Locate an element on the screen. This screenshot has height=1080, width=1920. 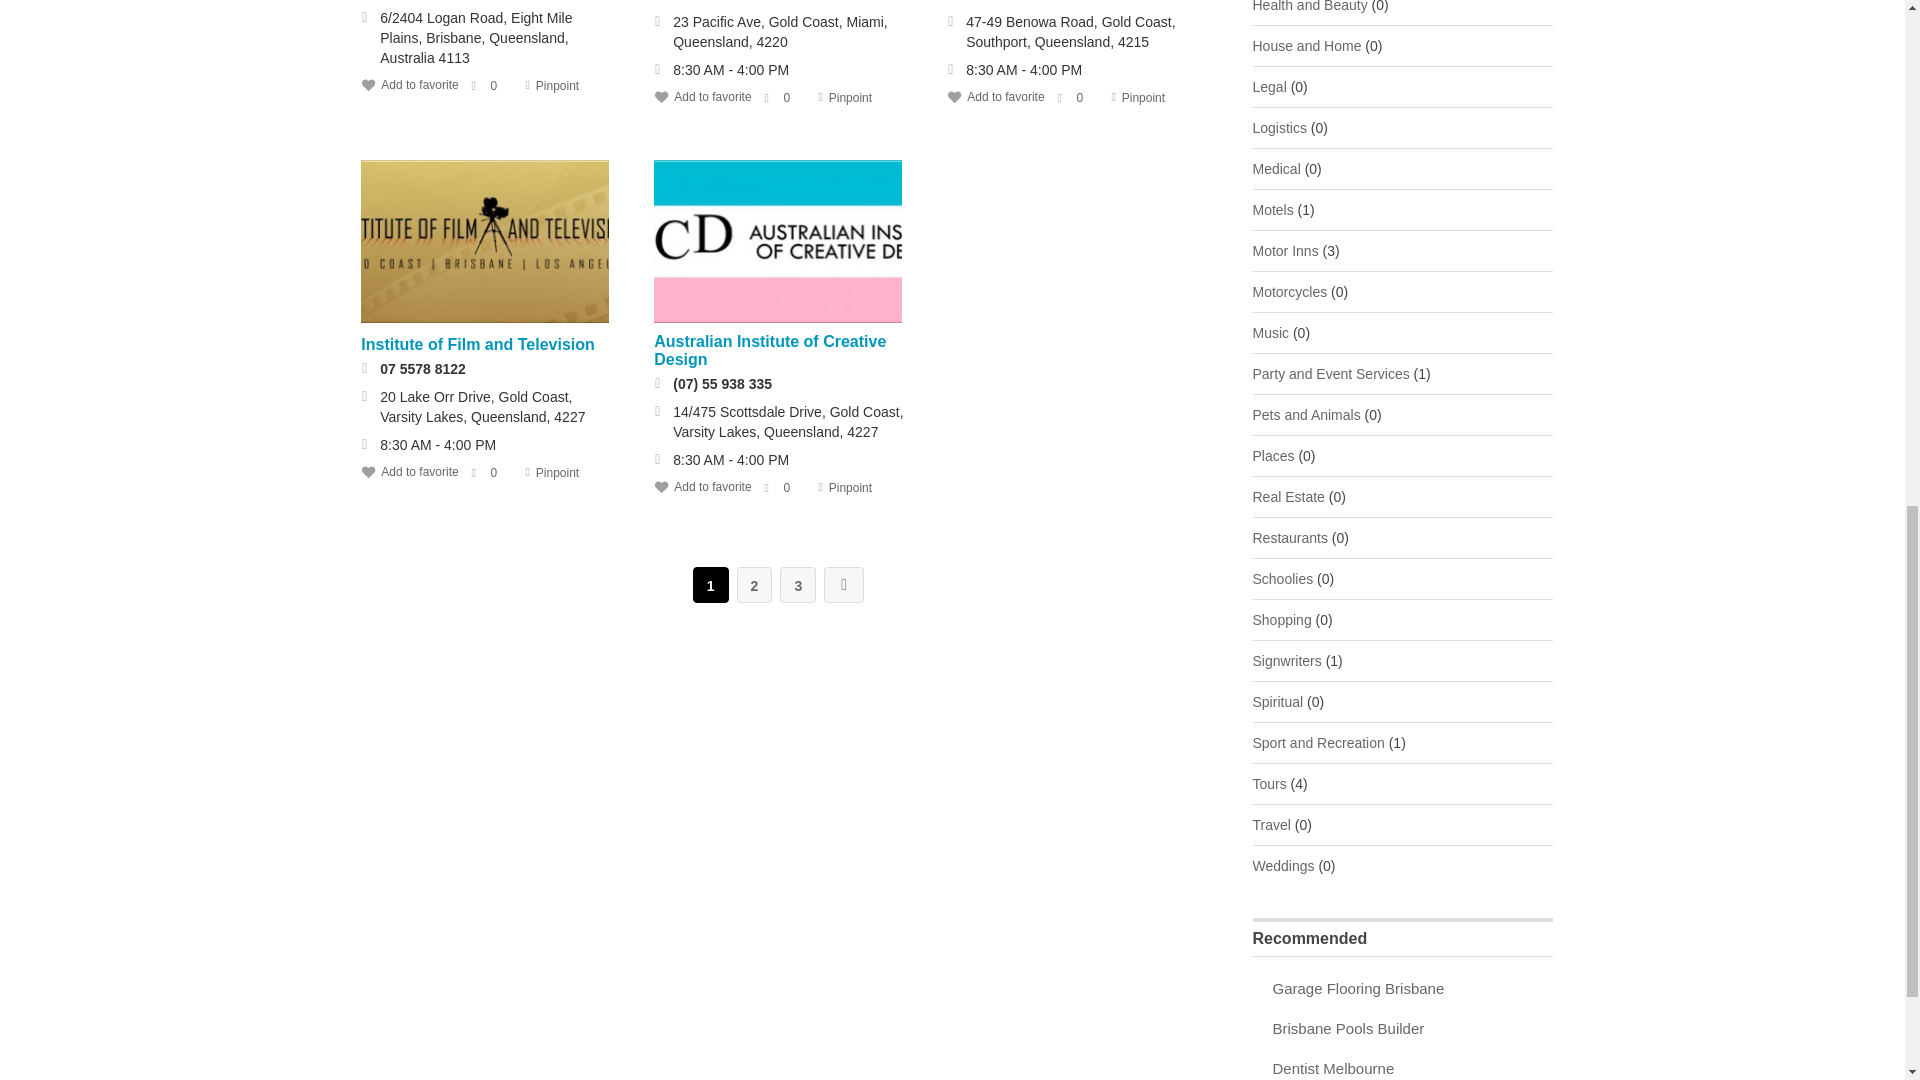
Add to favorite is located at coordinates (702, 96).